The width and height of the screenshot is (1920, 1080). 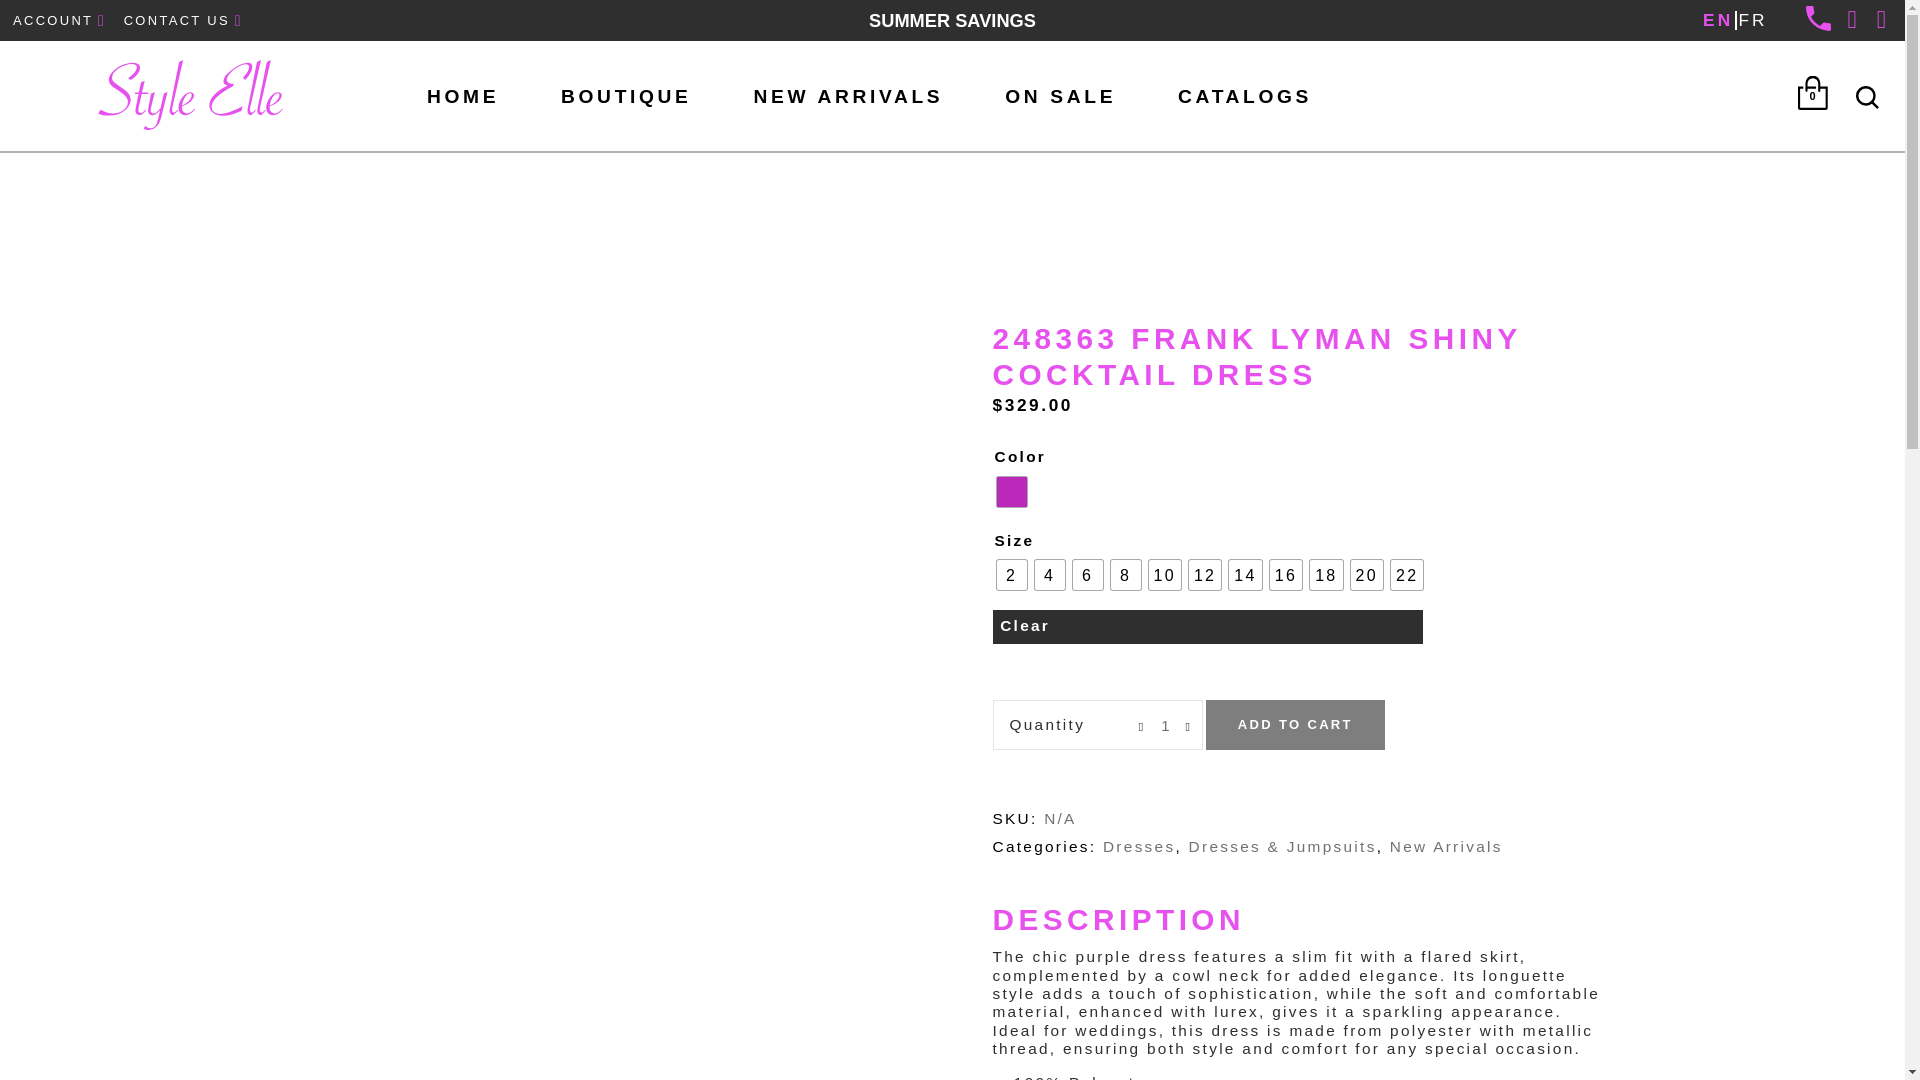 I want to click on Purple, so click(x=1010, y=492).